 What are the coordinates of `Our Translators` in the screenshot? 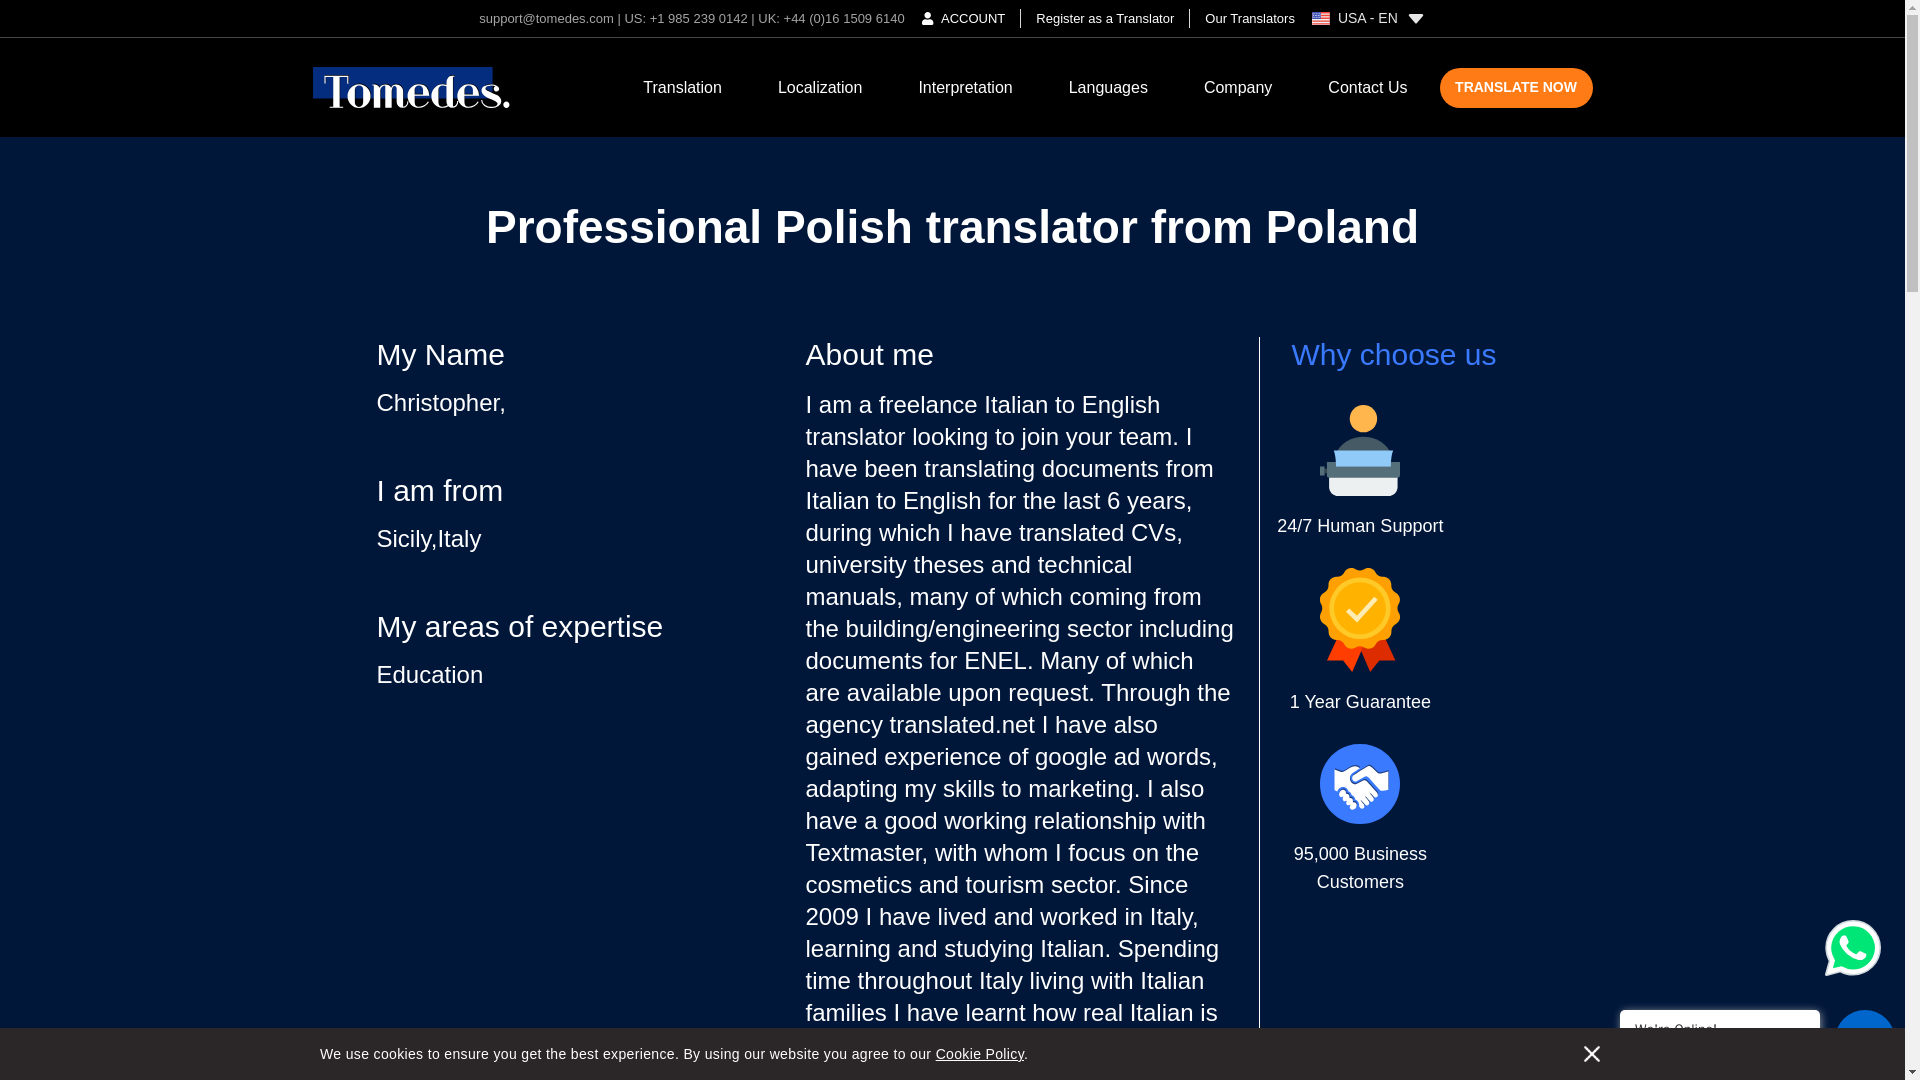 It's located at (1242, 18).